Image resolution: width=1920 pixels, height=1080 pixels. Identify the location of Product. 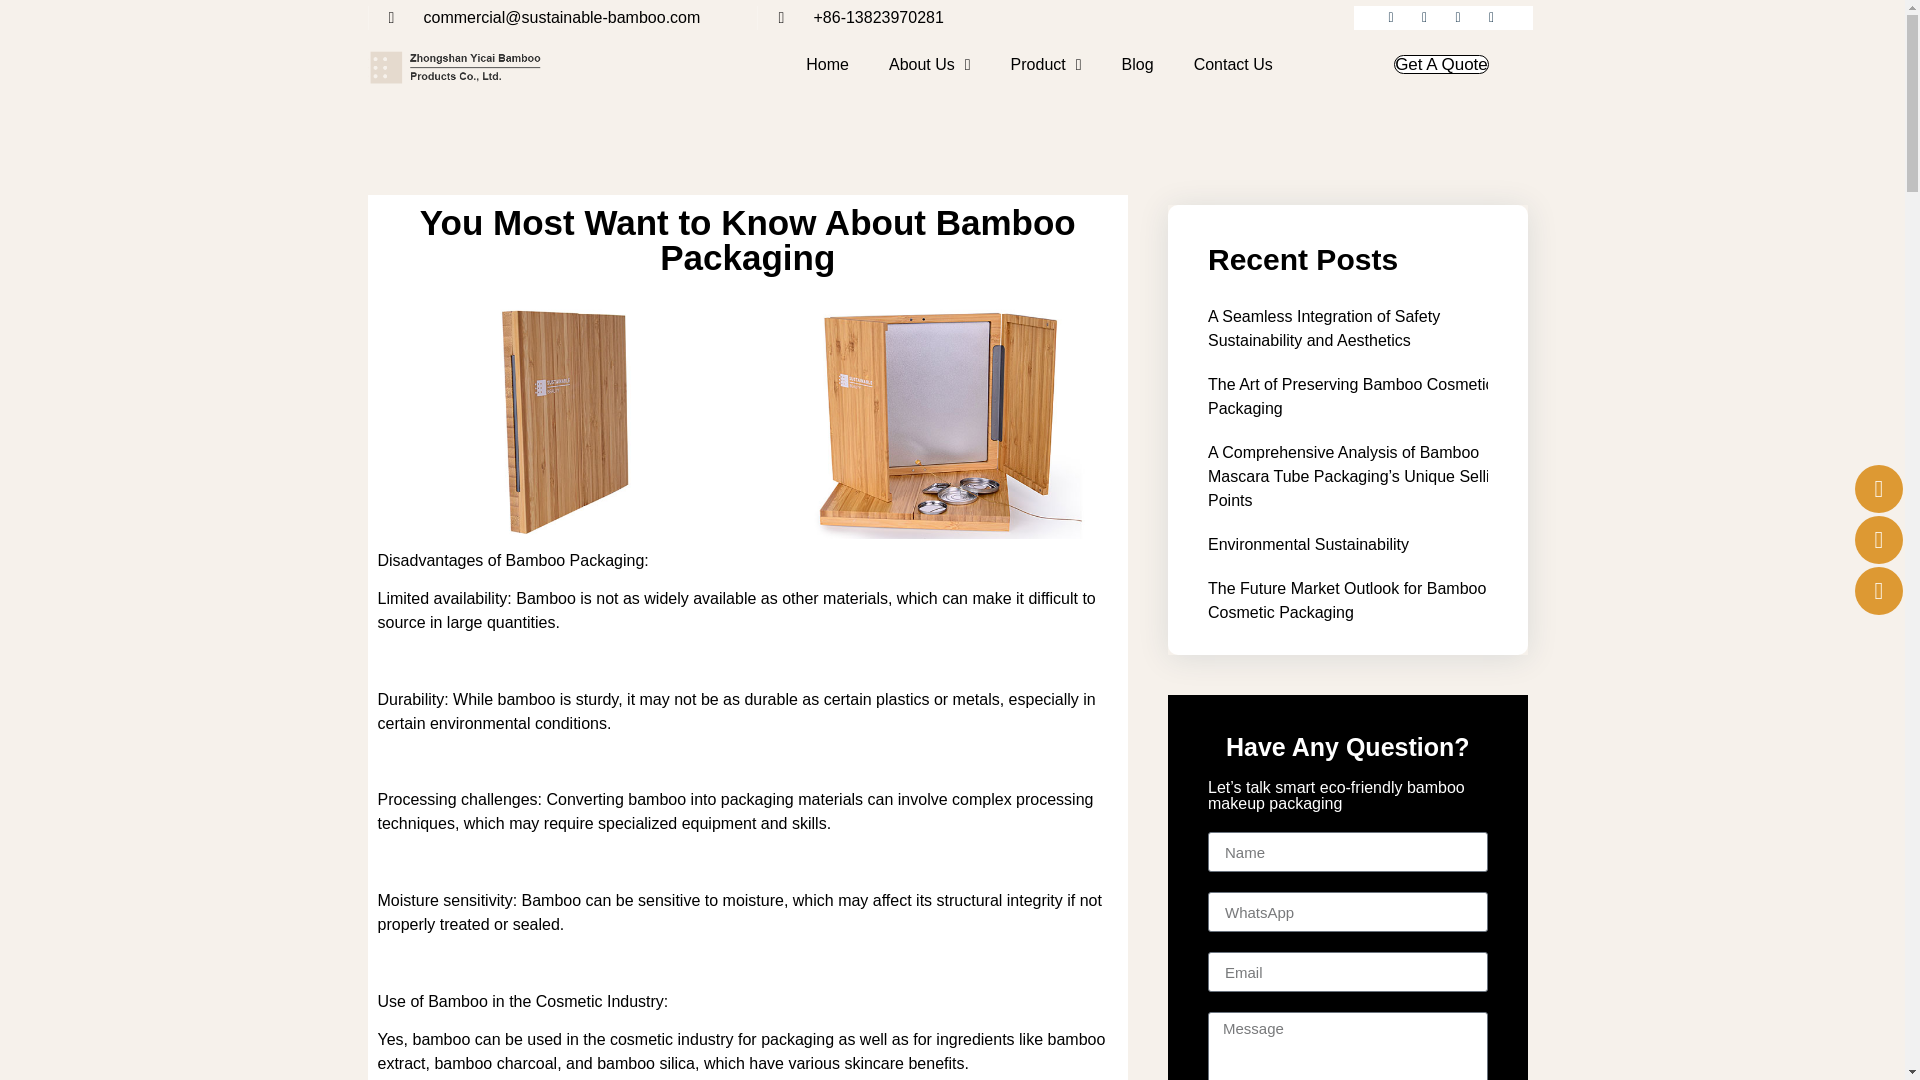
(1046, 64).